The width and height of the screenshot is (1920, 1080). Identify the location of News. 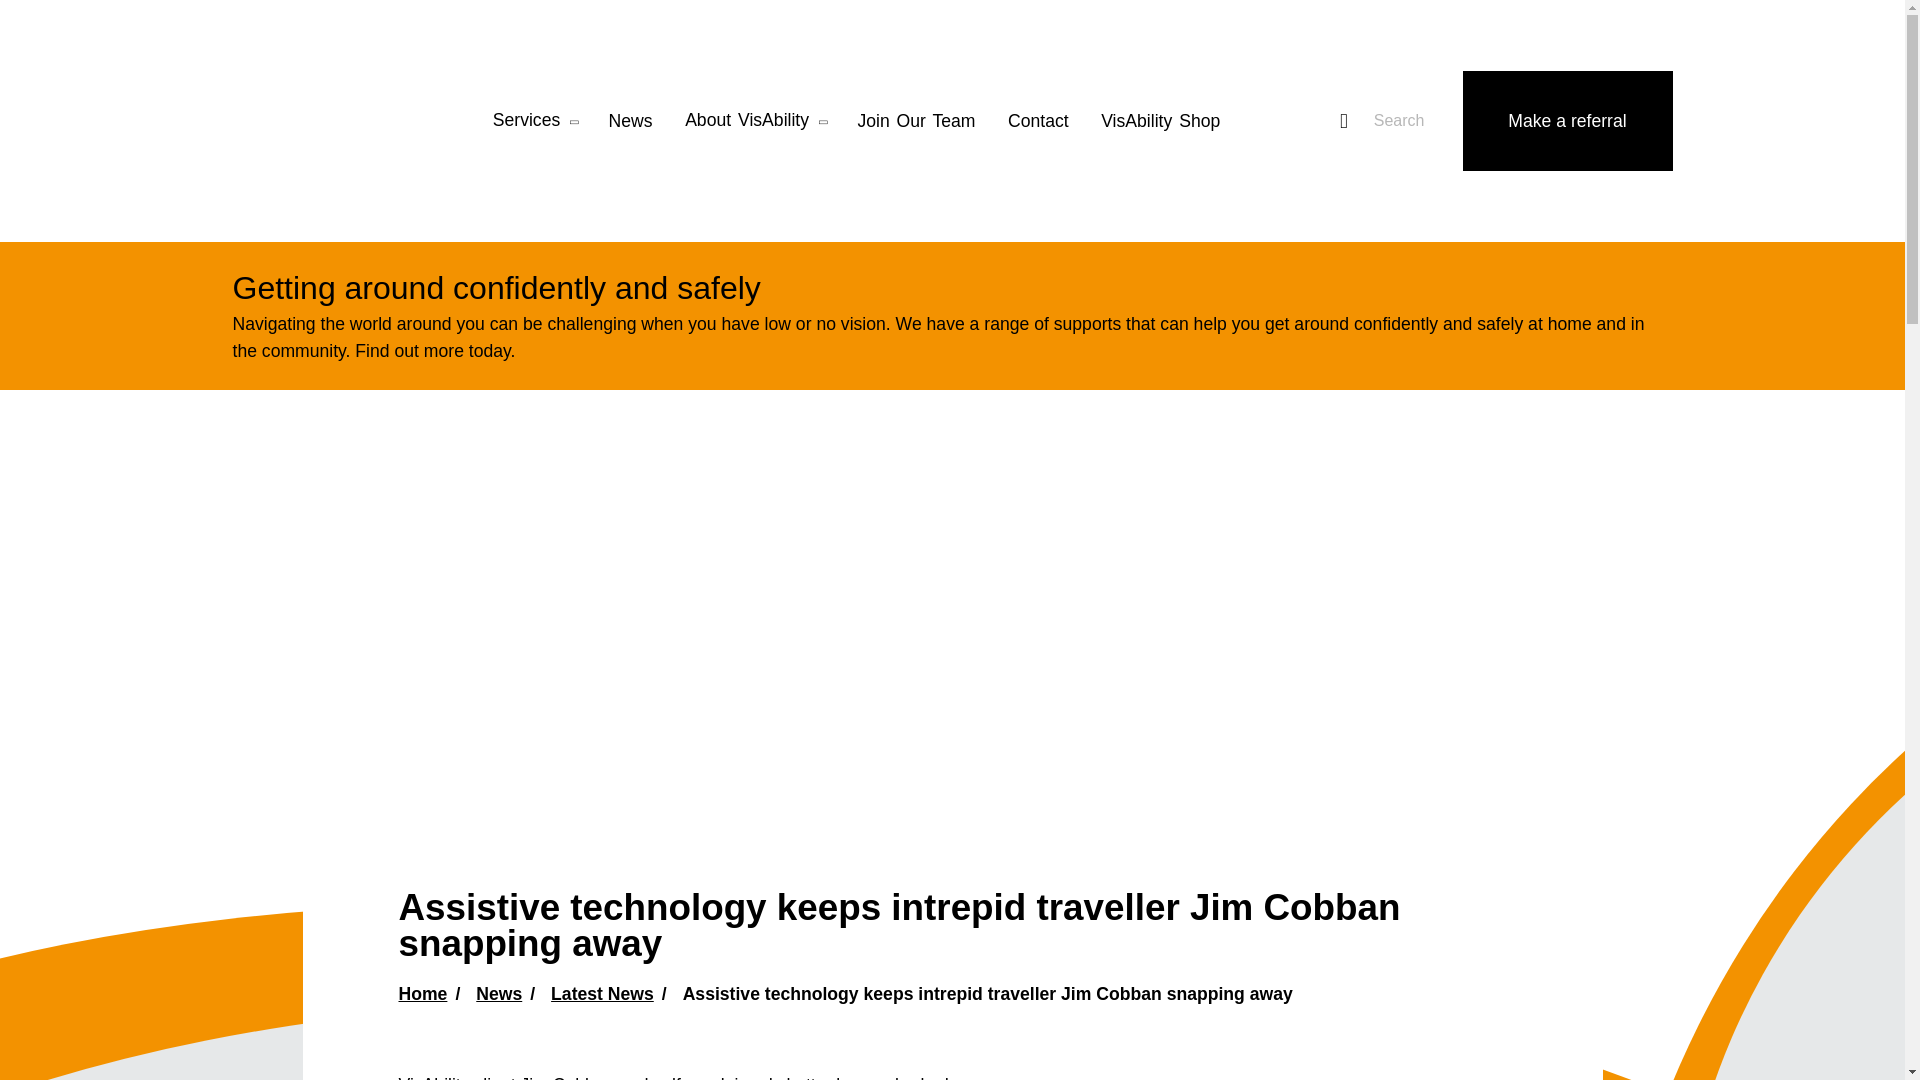
(630, 121).